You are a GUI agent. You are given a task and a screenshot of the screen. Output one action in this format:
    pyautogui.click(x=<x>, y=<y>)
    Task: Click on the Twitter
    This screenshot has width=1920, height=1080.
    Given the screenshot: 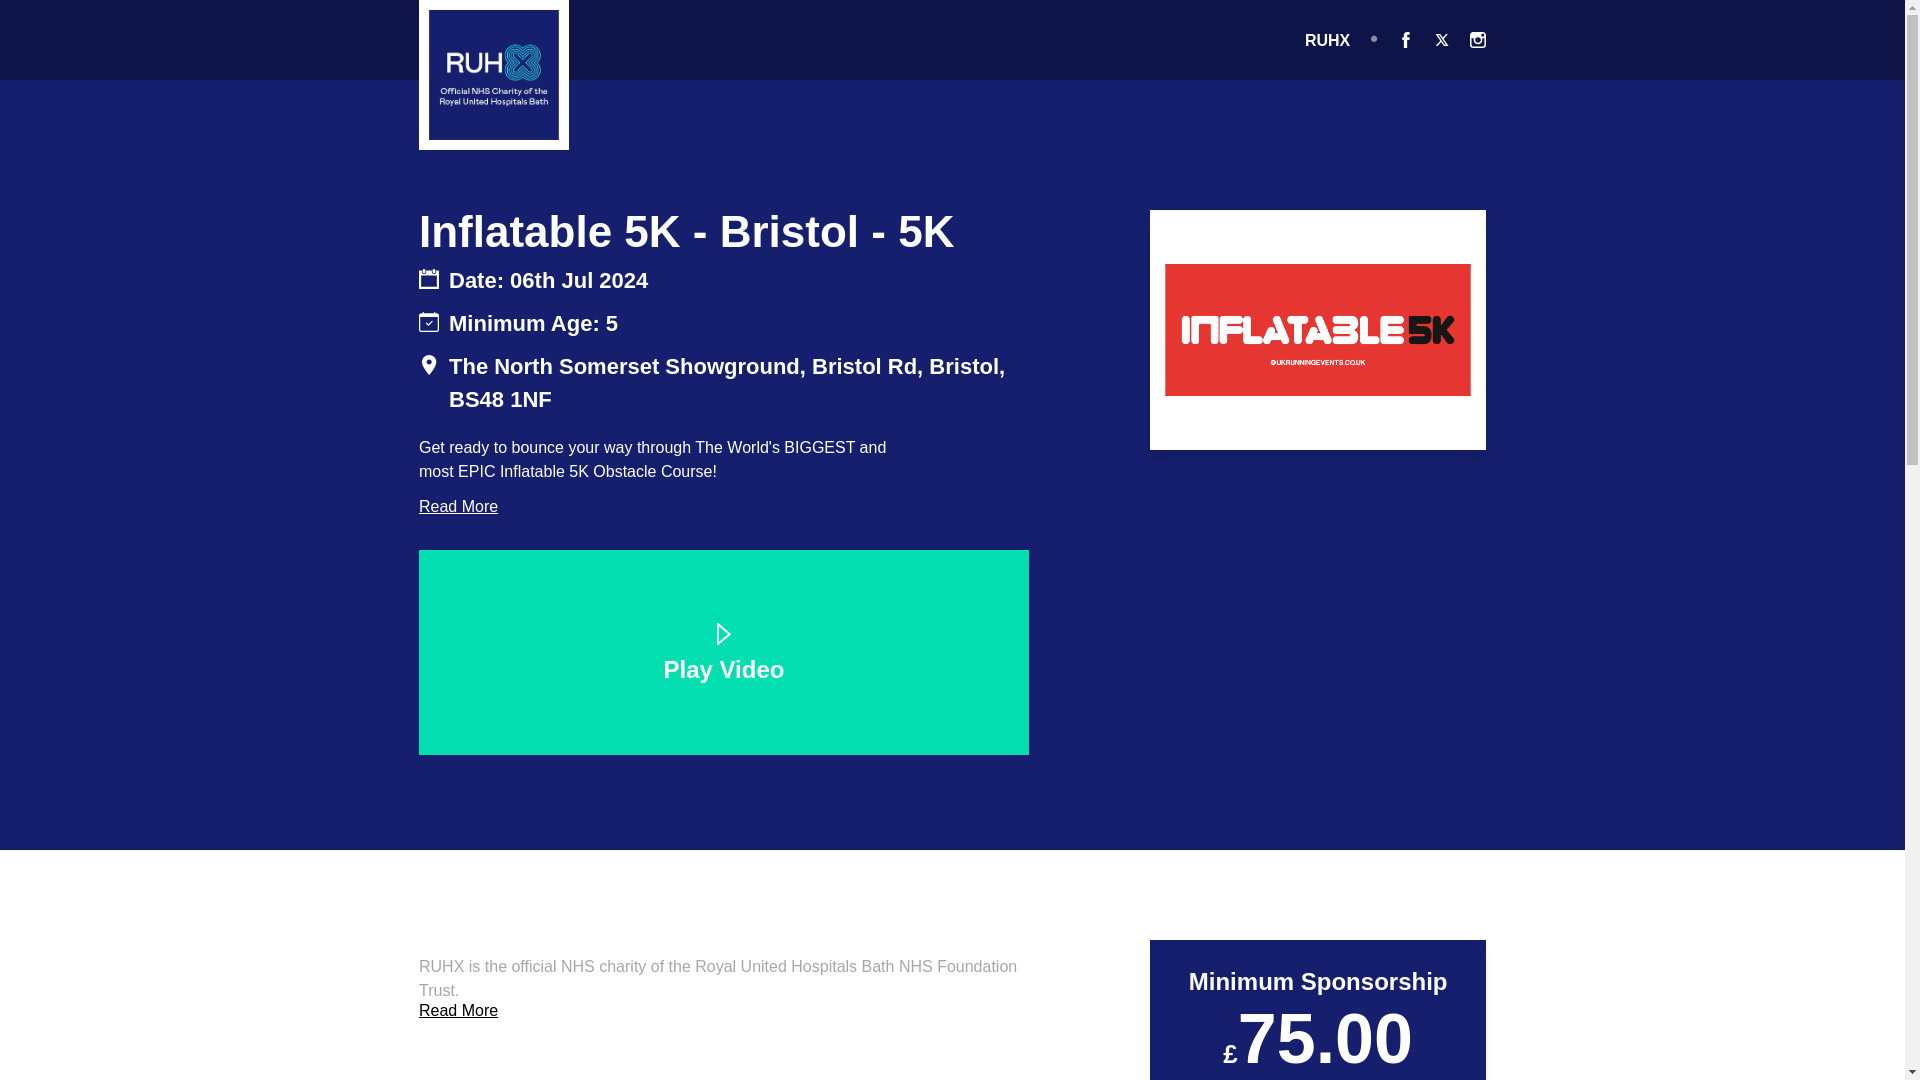 What is the action you would take?
    pyautogui.click(x=1442, y=40)
    